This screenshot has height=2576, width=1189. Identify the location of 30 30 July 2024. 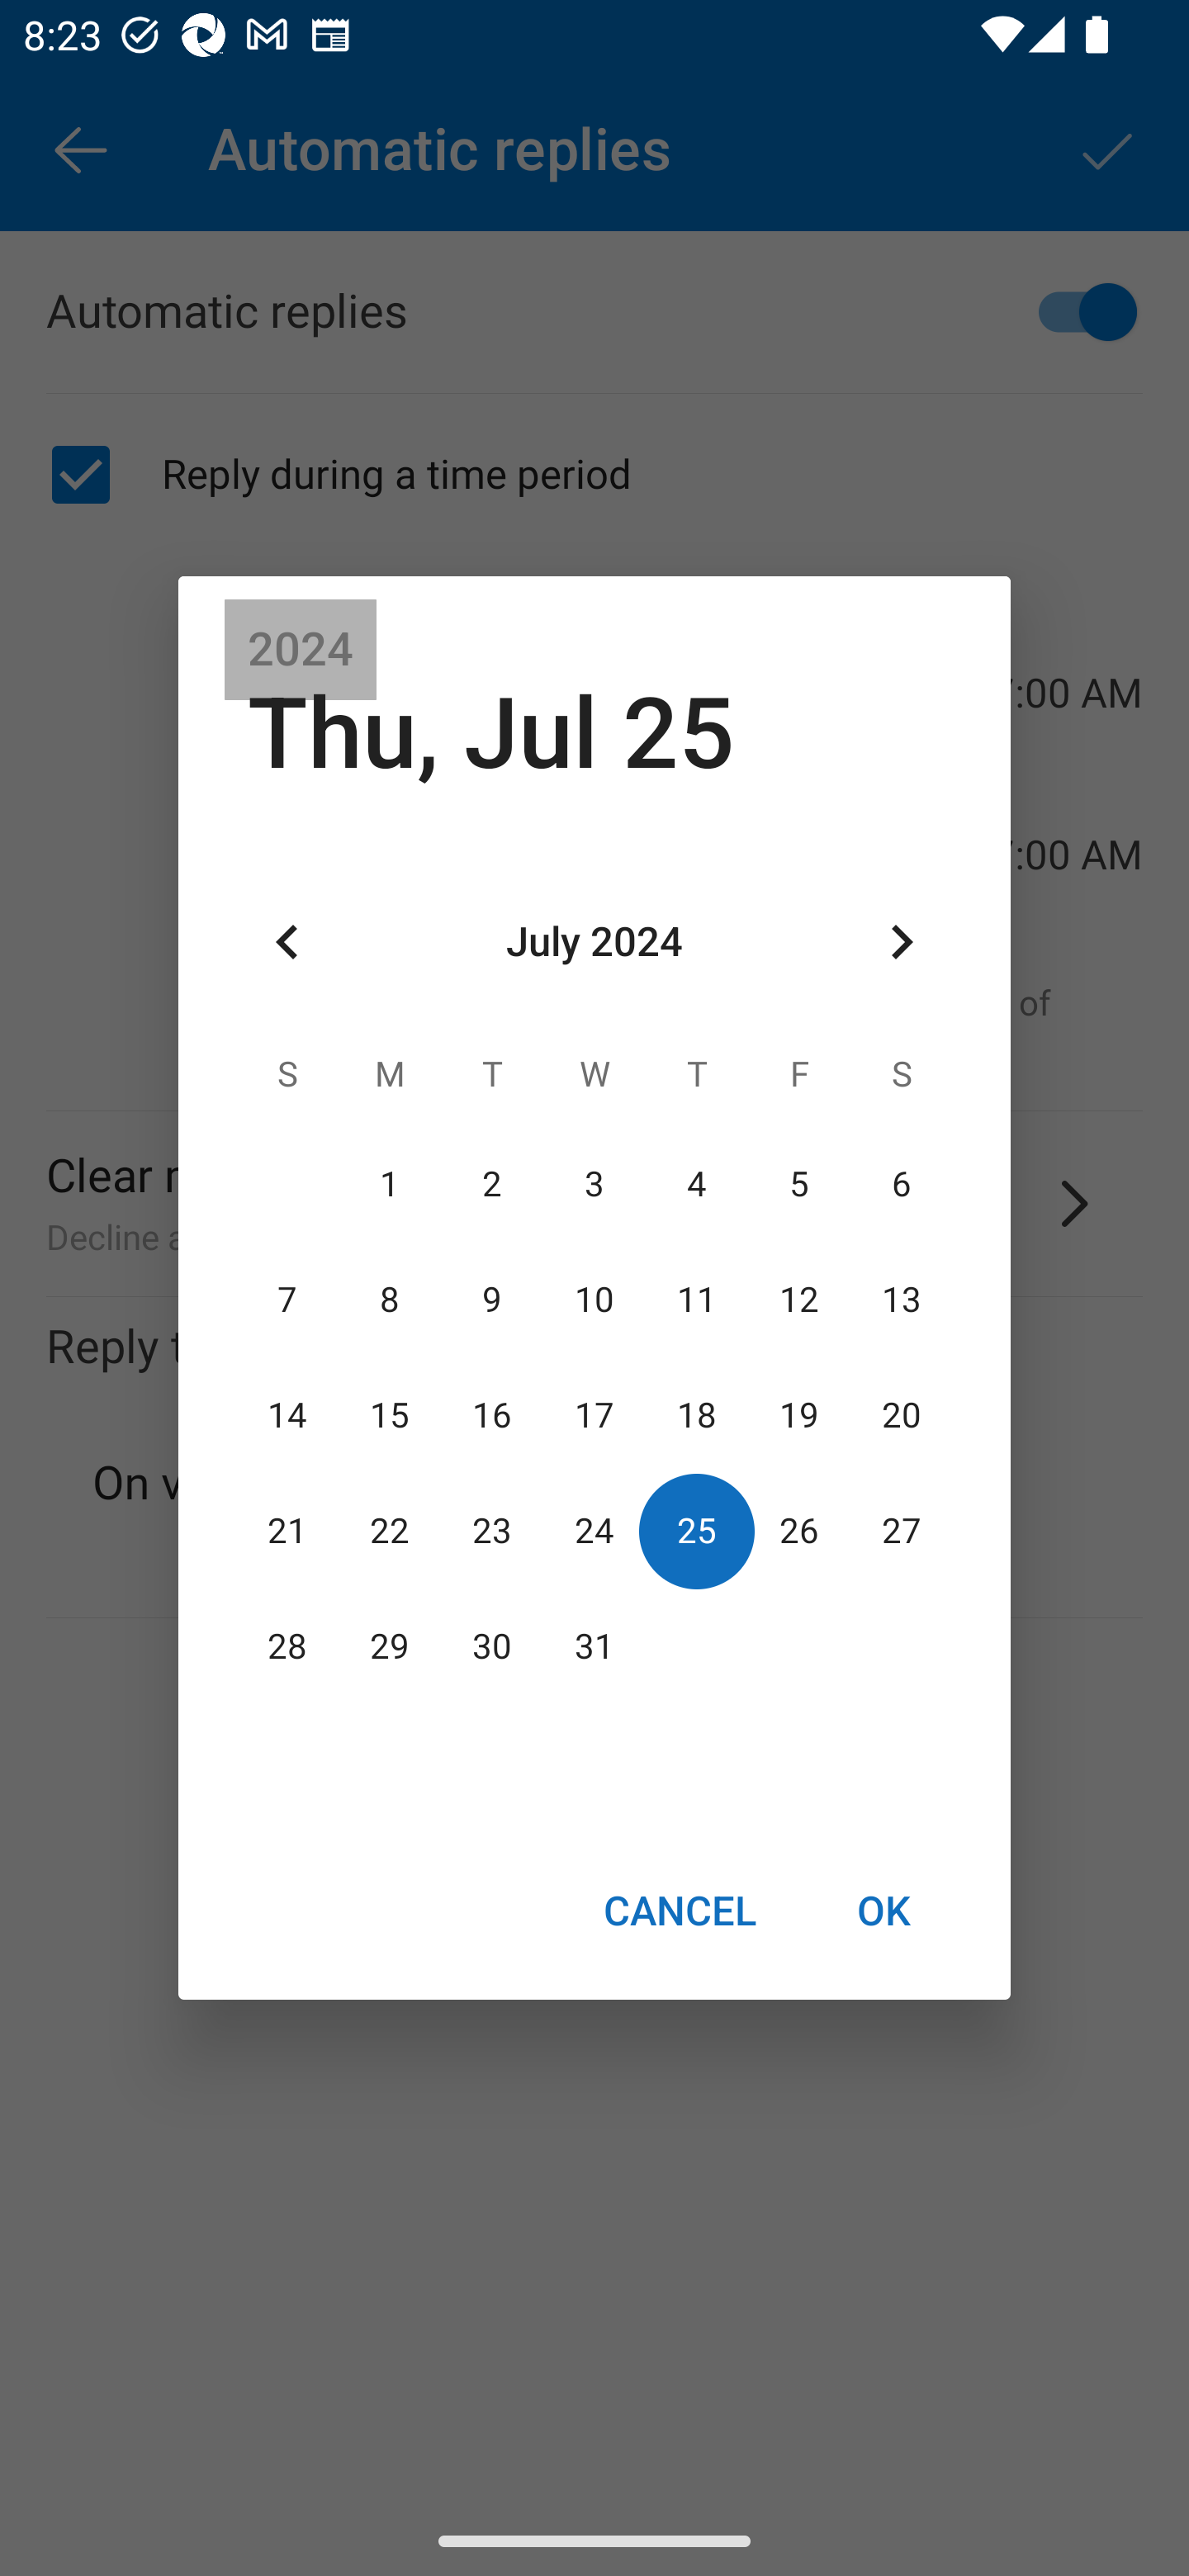
(492, 1647).